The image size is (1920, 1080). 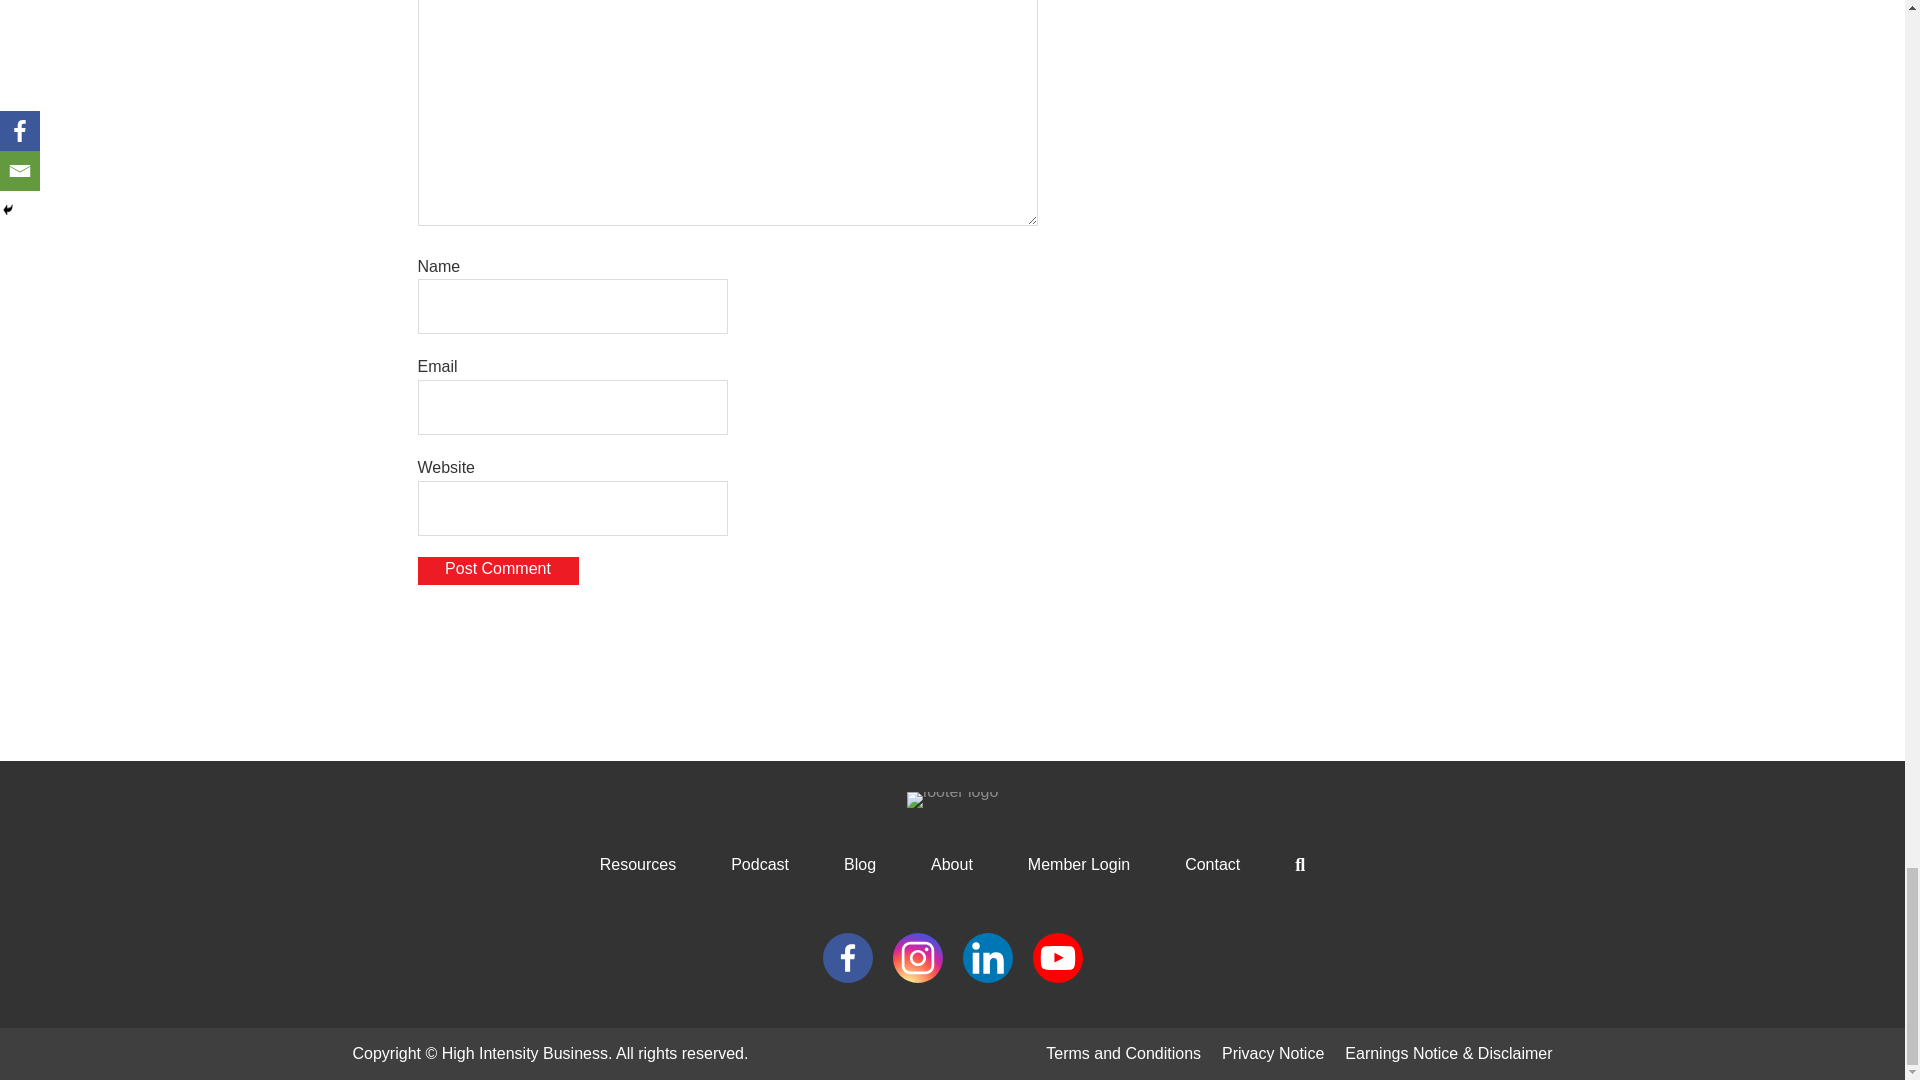 What do you see at coordinates (498, 570) in the screenshot?
I see `Post Comment` at bounding box center [498, 570].